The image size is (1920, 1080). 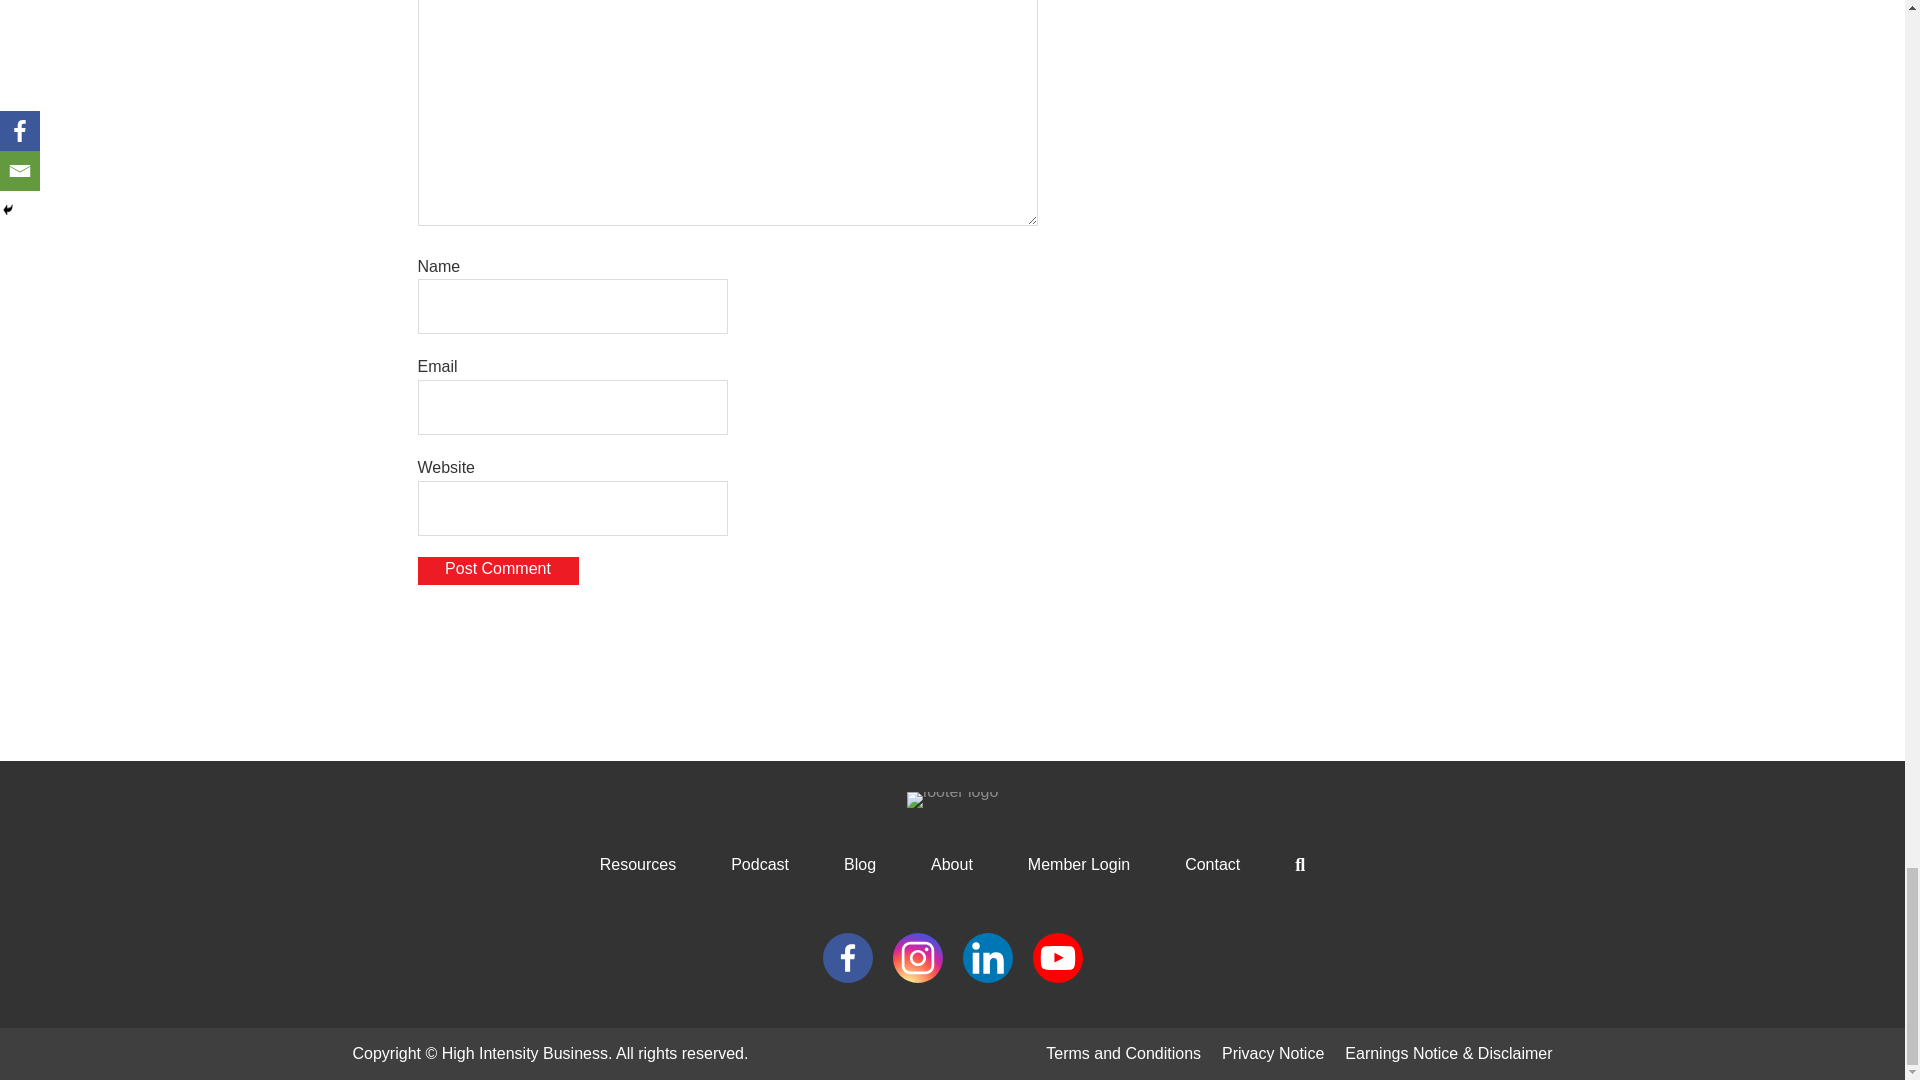 What do you see at coordinates (498, 570) in the screenshot?
I see `Post Comment` at bounding box center [498, 570].